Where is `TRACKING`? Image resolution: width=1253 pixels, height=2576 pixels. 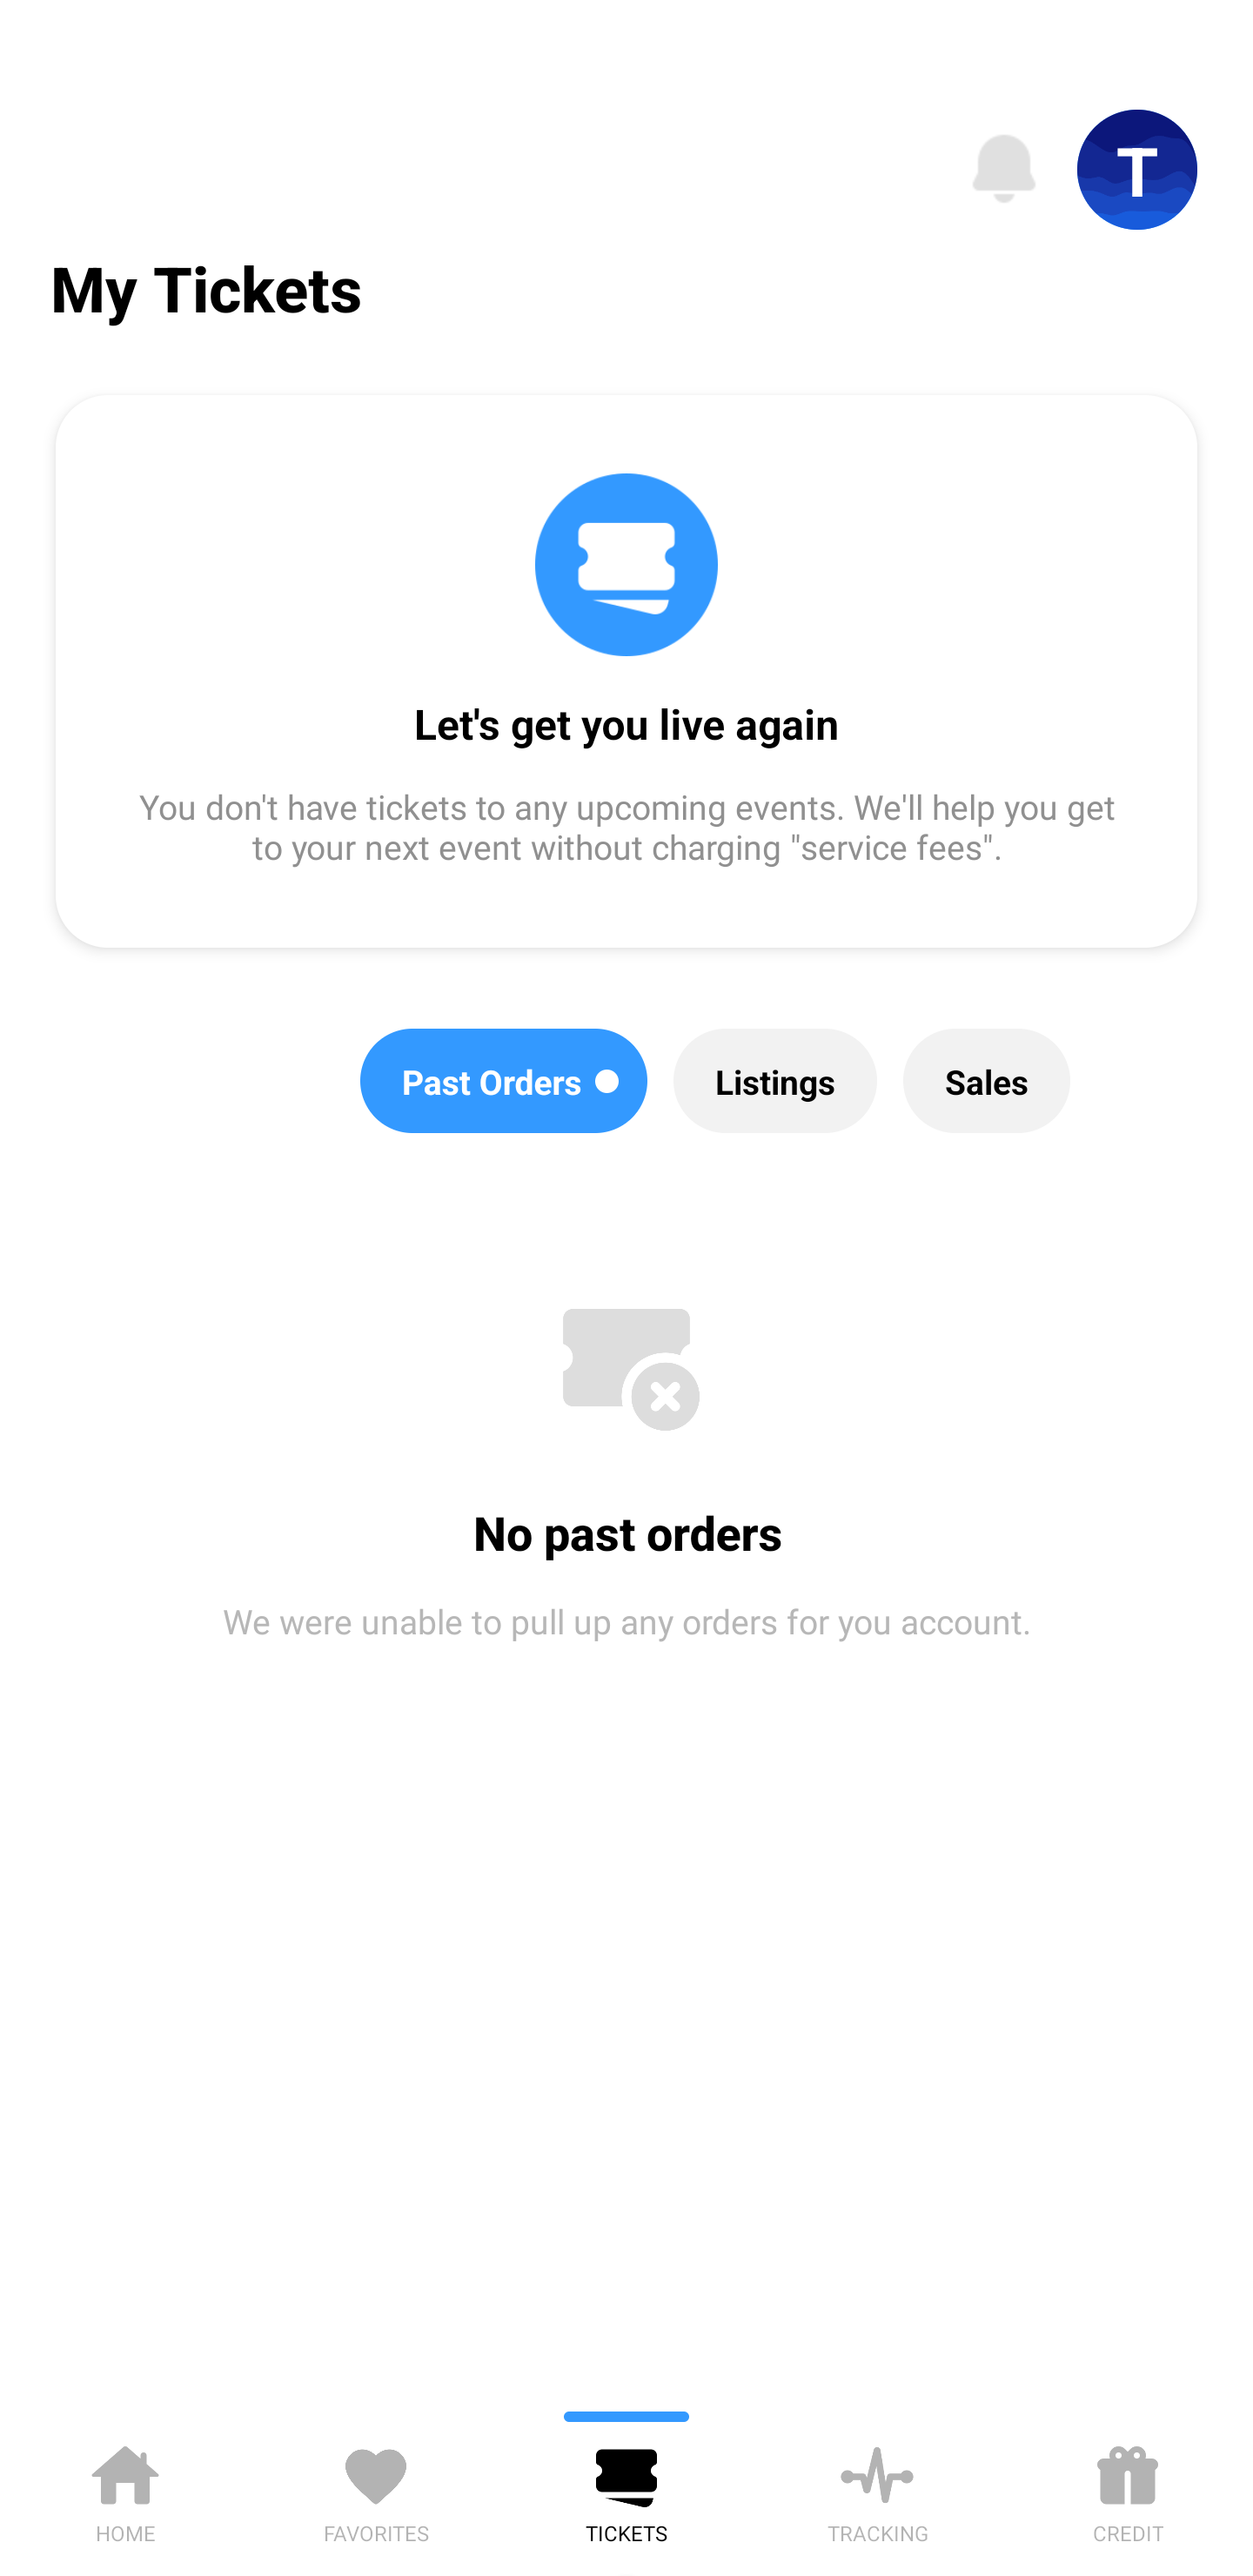
TRACKING is located at coordinates (877, 2489).